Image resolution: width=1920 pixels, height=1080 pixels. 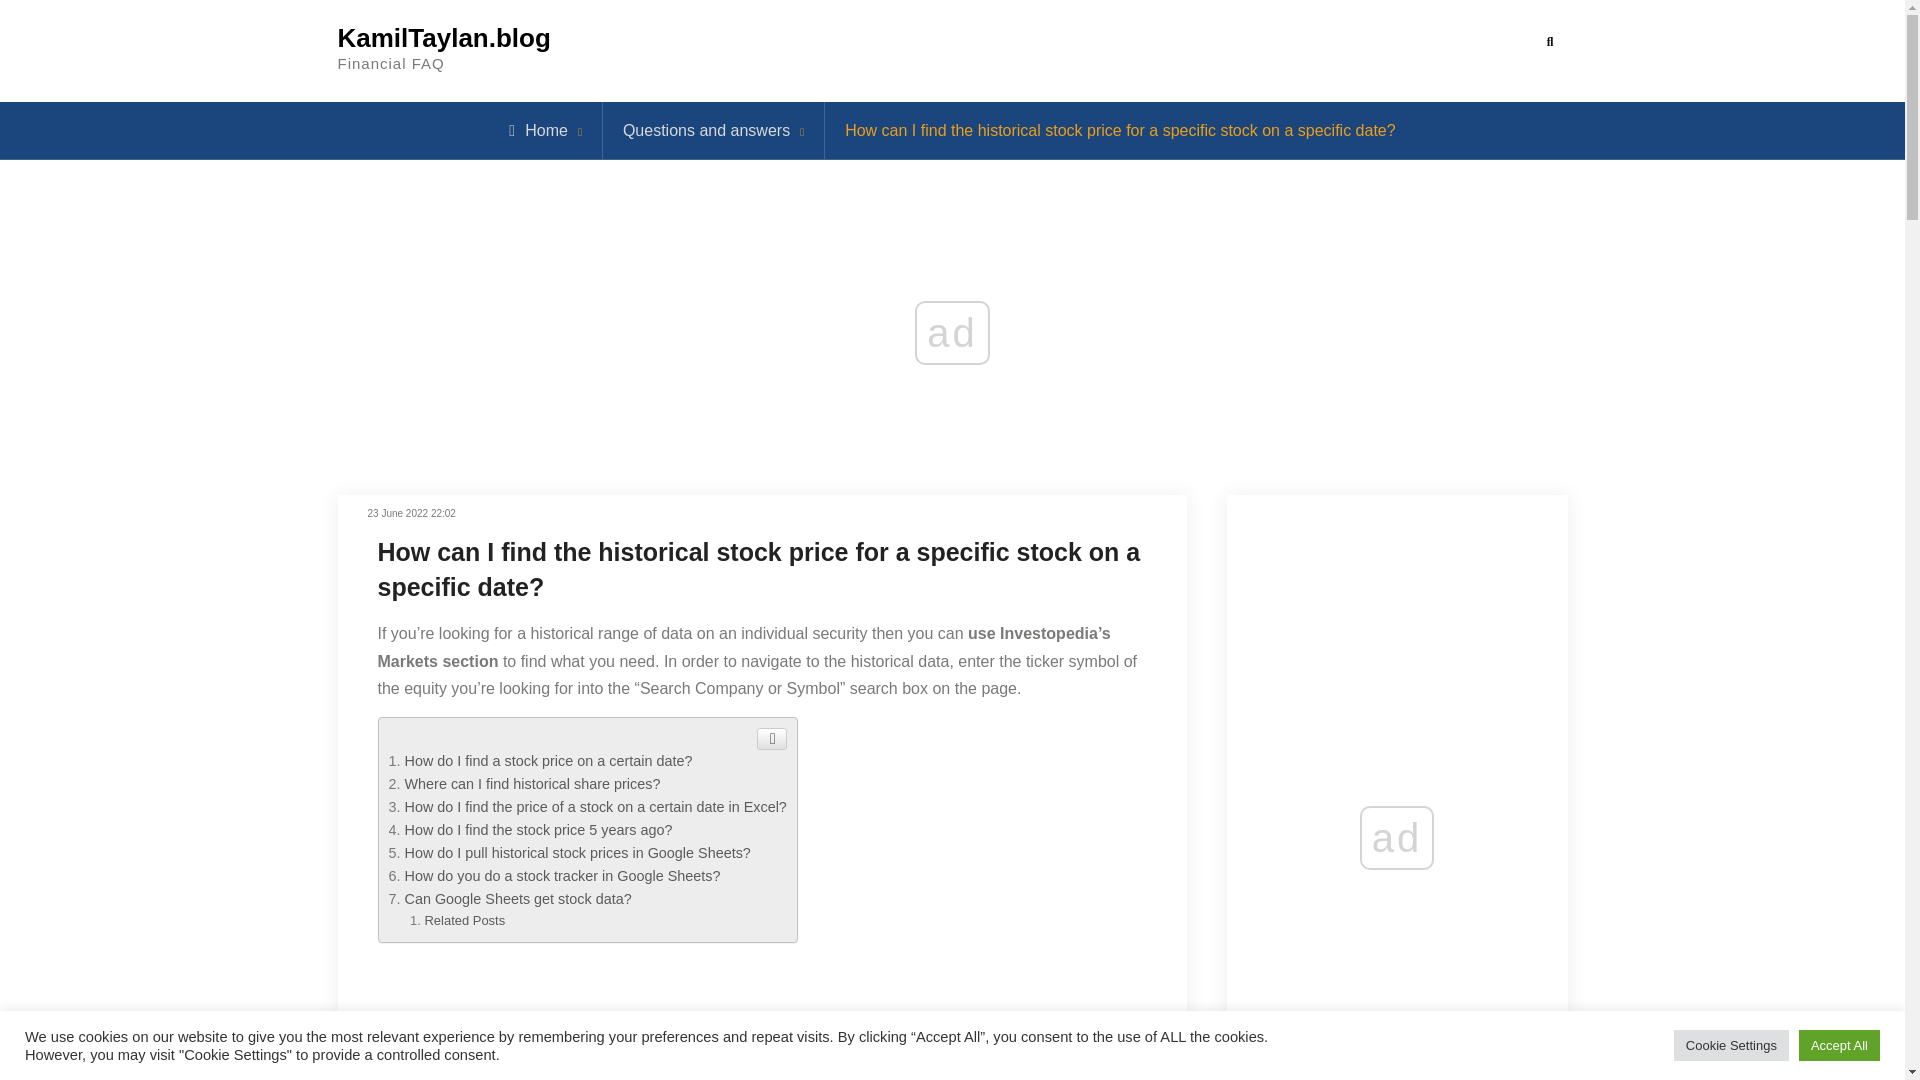 I want to click on How do I find the stock price 5 years ago?, so click(x=538, y=830).